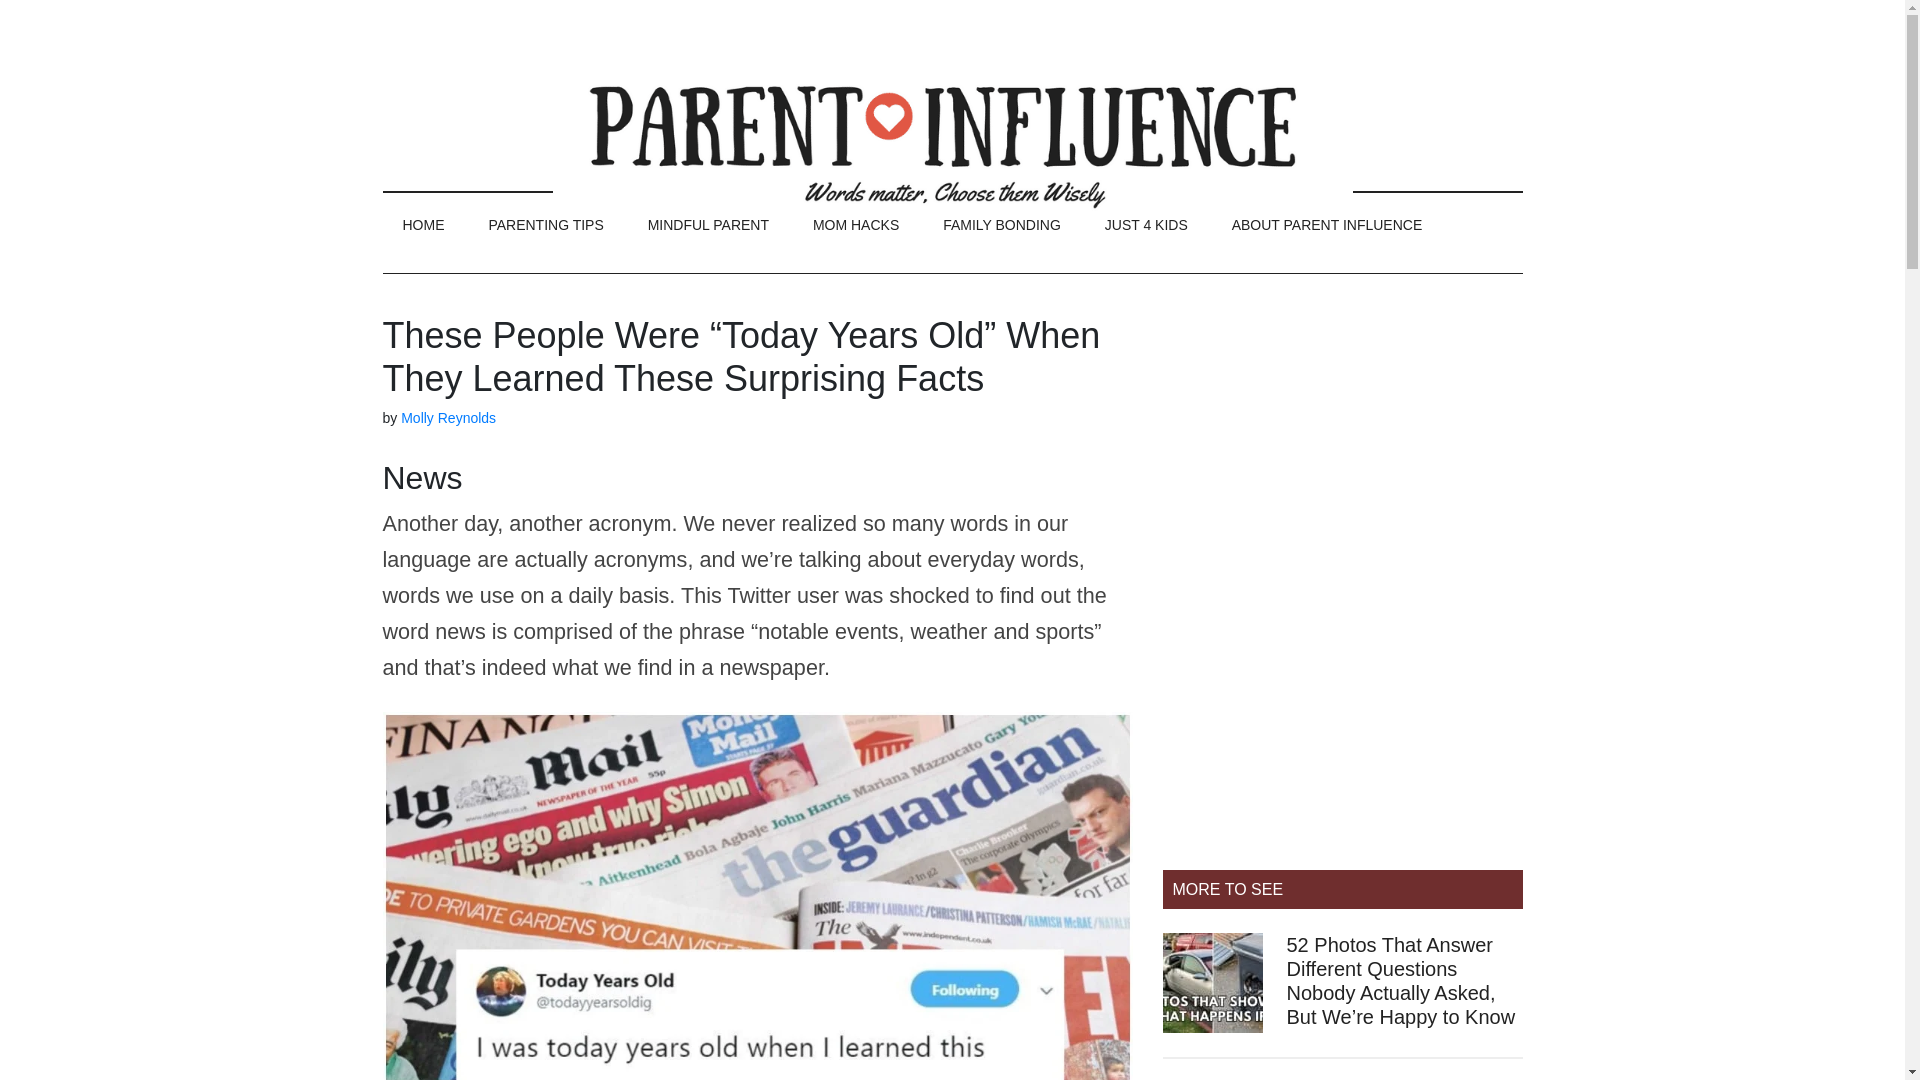  What do you see at coordinates (708, 225) in the screenshot?
I see `MINDFUL PARENT` at bounding box center [708, 225].